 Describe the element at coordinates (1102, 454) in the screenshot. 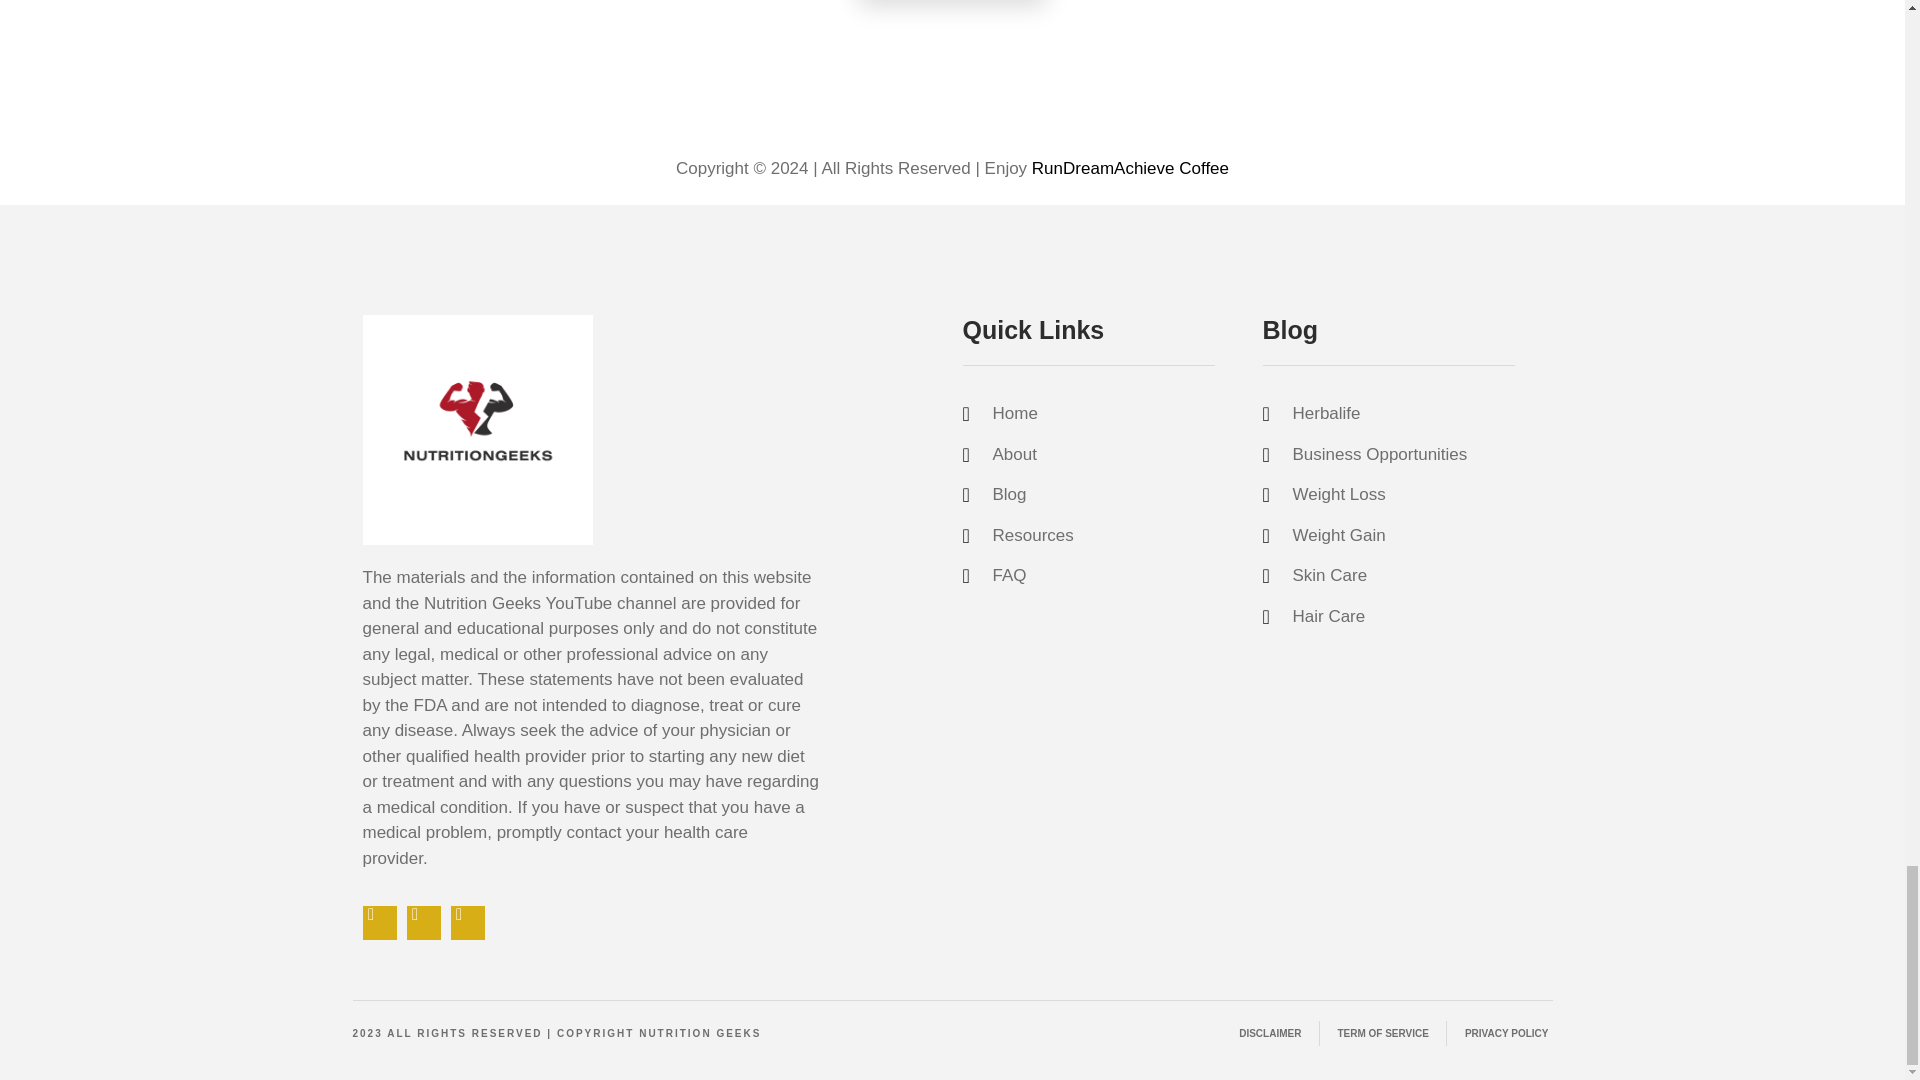

I see `About` at that location.